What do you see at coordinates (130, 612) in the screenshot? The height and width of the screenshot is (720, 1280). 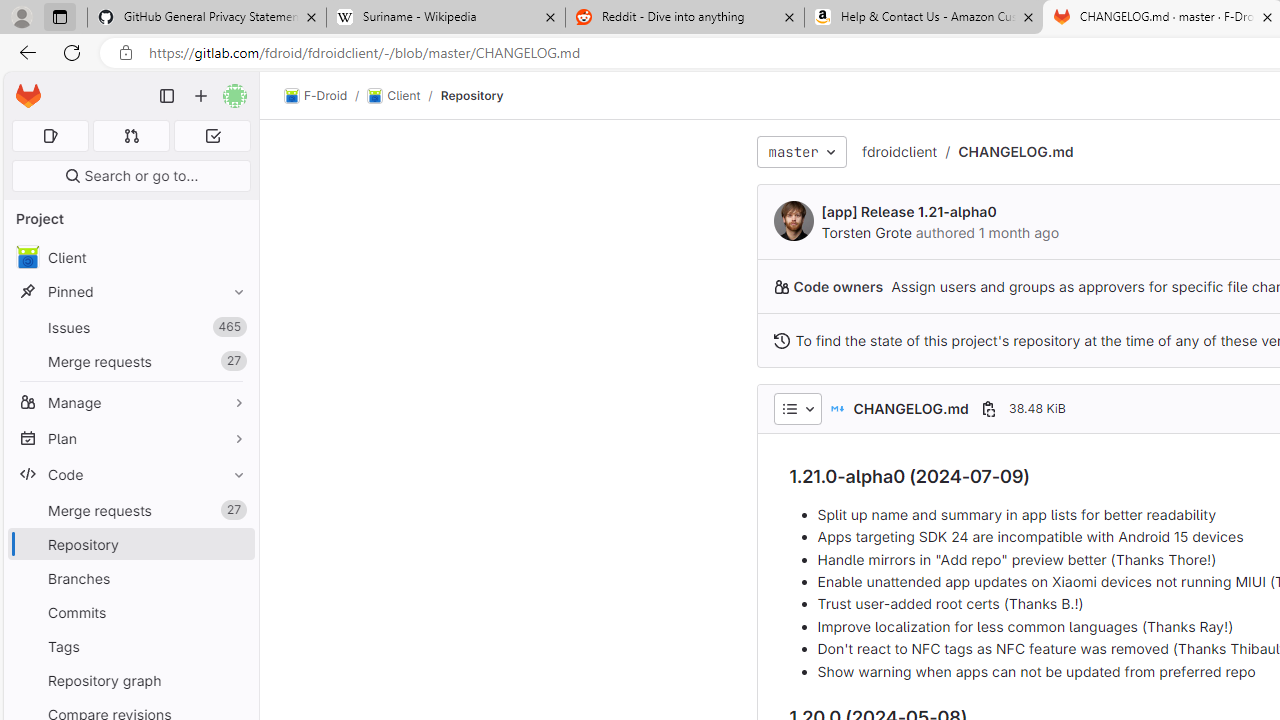 I see `Commits` at bounding box center [130, 612].